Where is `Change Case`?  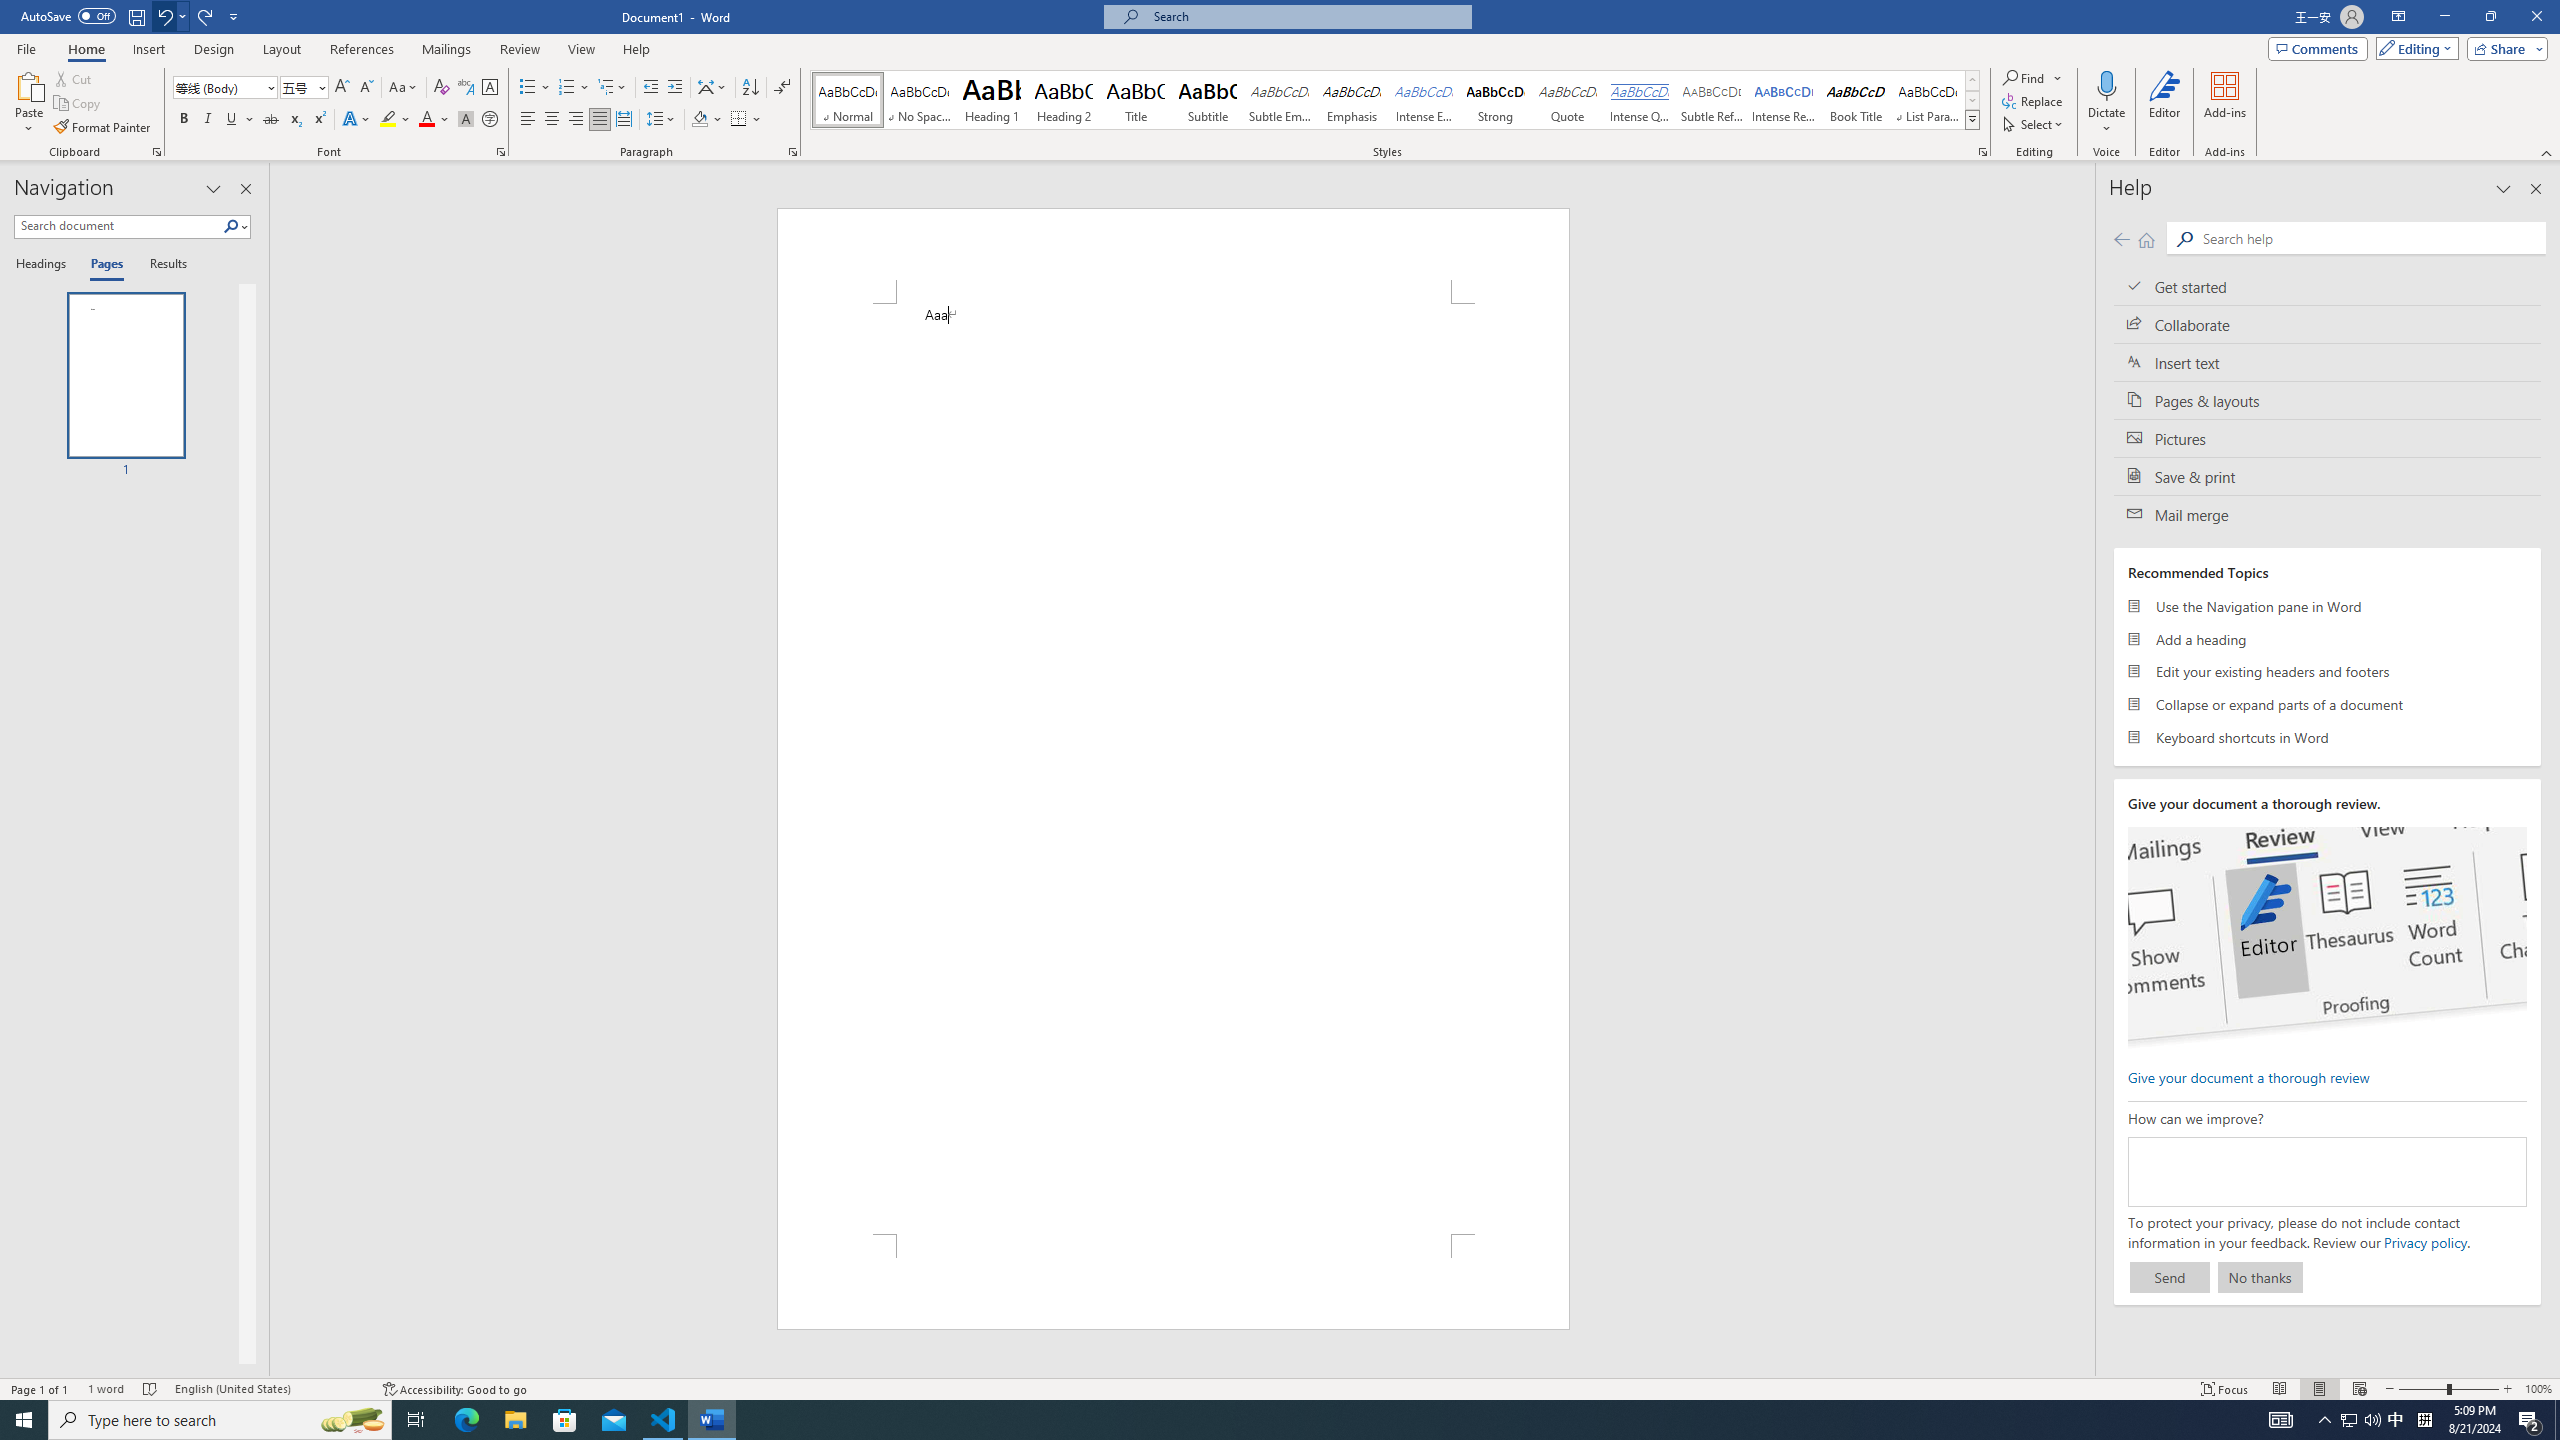
Change Case is located at coordinates (404, 88).